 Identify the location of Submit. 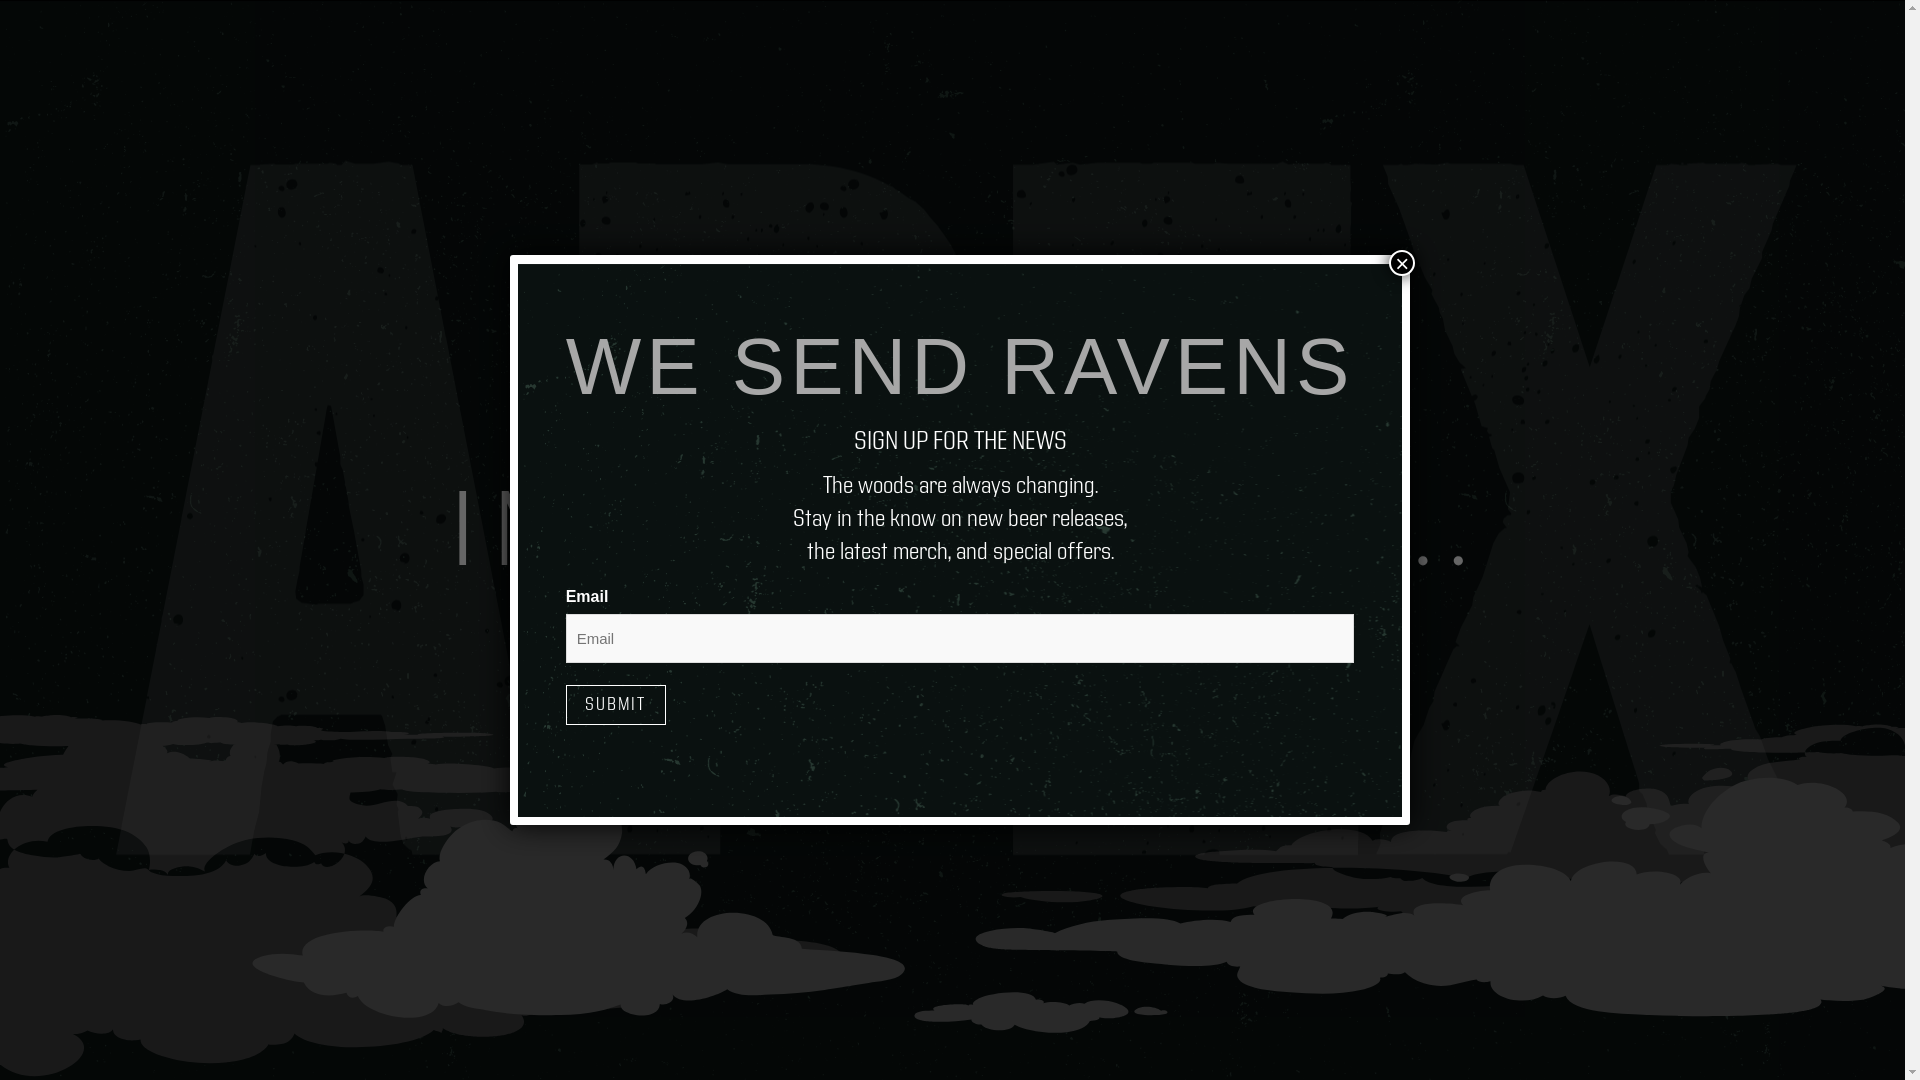
(616, 705).